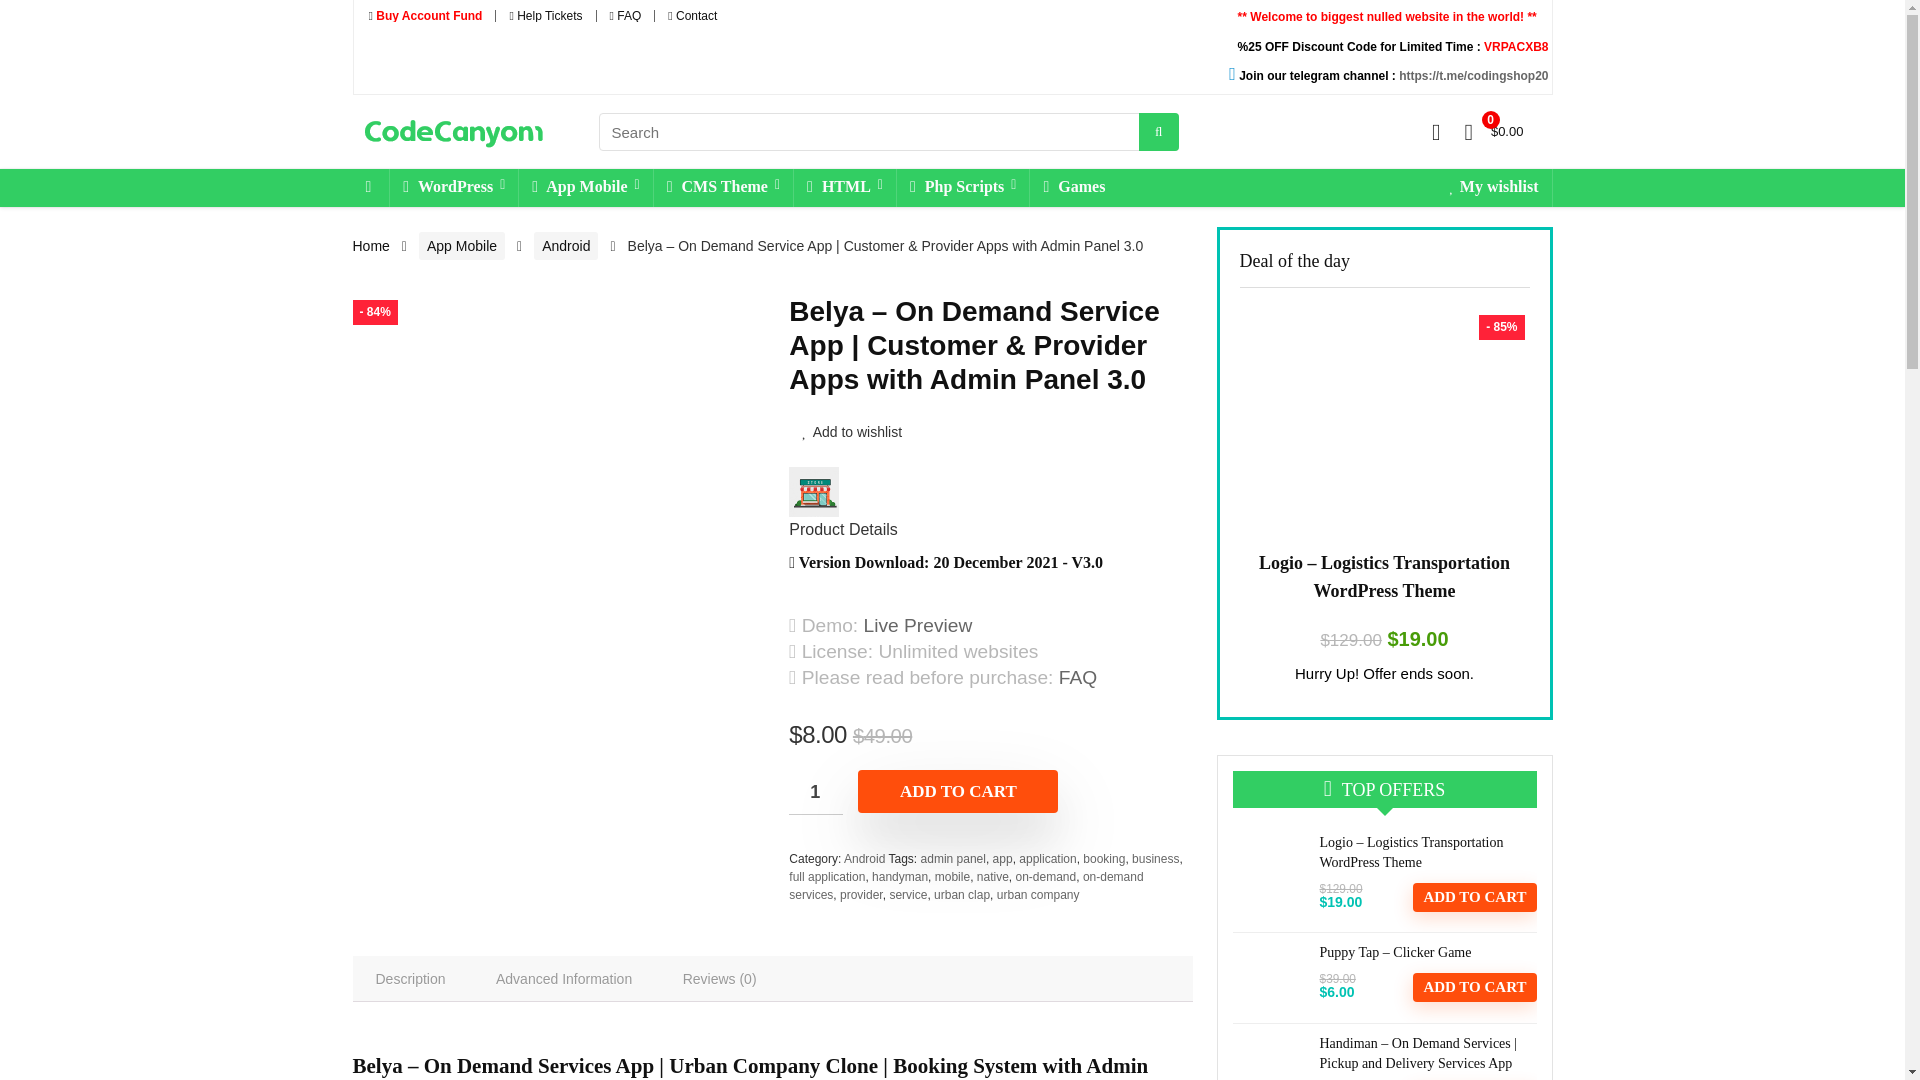 The width and height of the screenshot is (1920, 1080). What do you see at coordinates (1494, 188) in the screenshot?
I see `My wishlist` at bounding box center [1494, 188].